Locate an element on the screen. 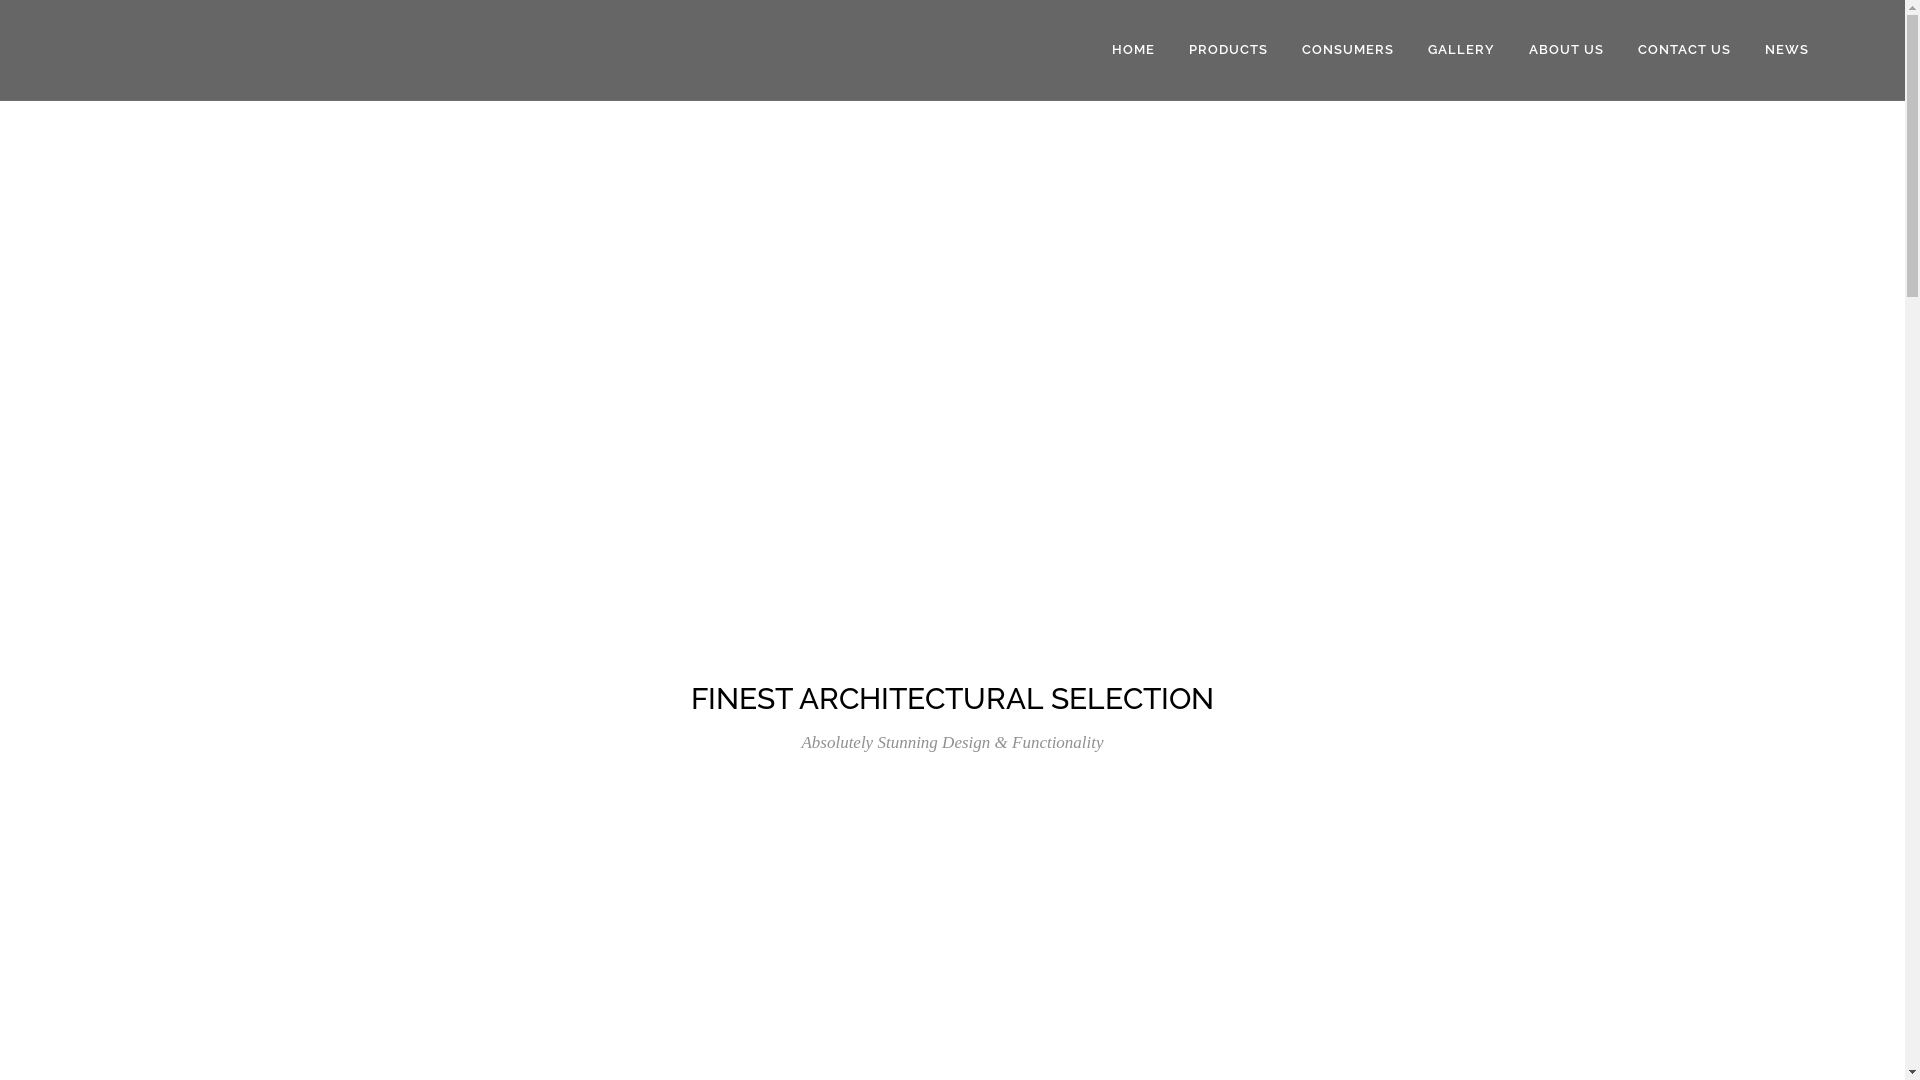  GALLERY is located at coordinates (1462, 50).